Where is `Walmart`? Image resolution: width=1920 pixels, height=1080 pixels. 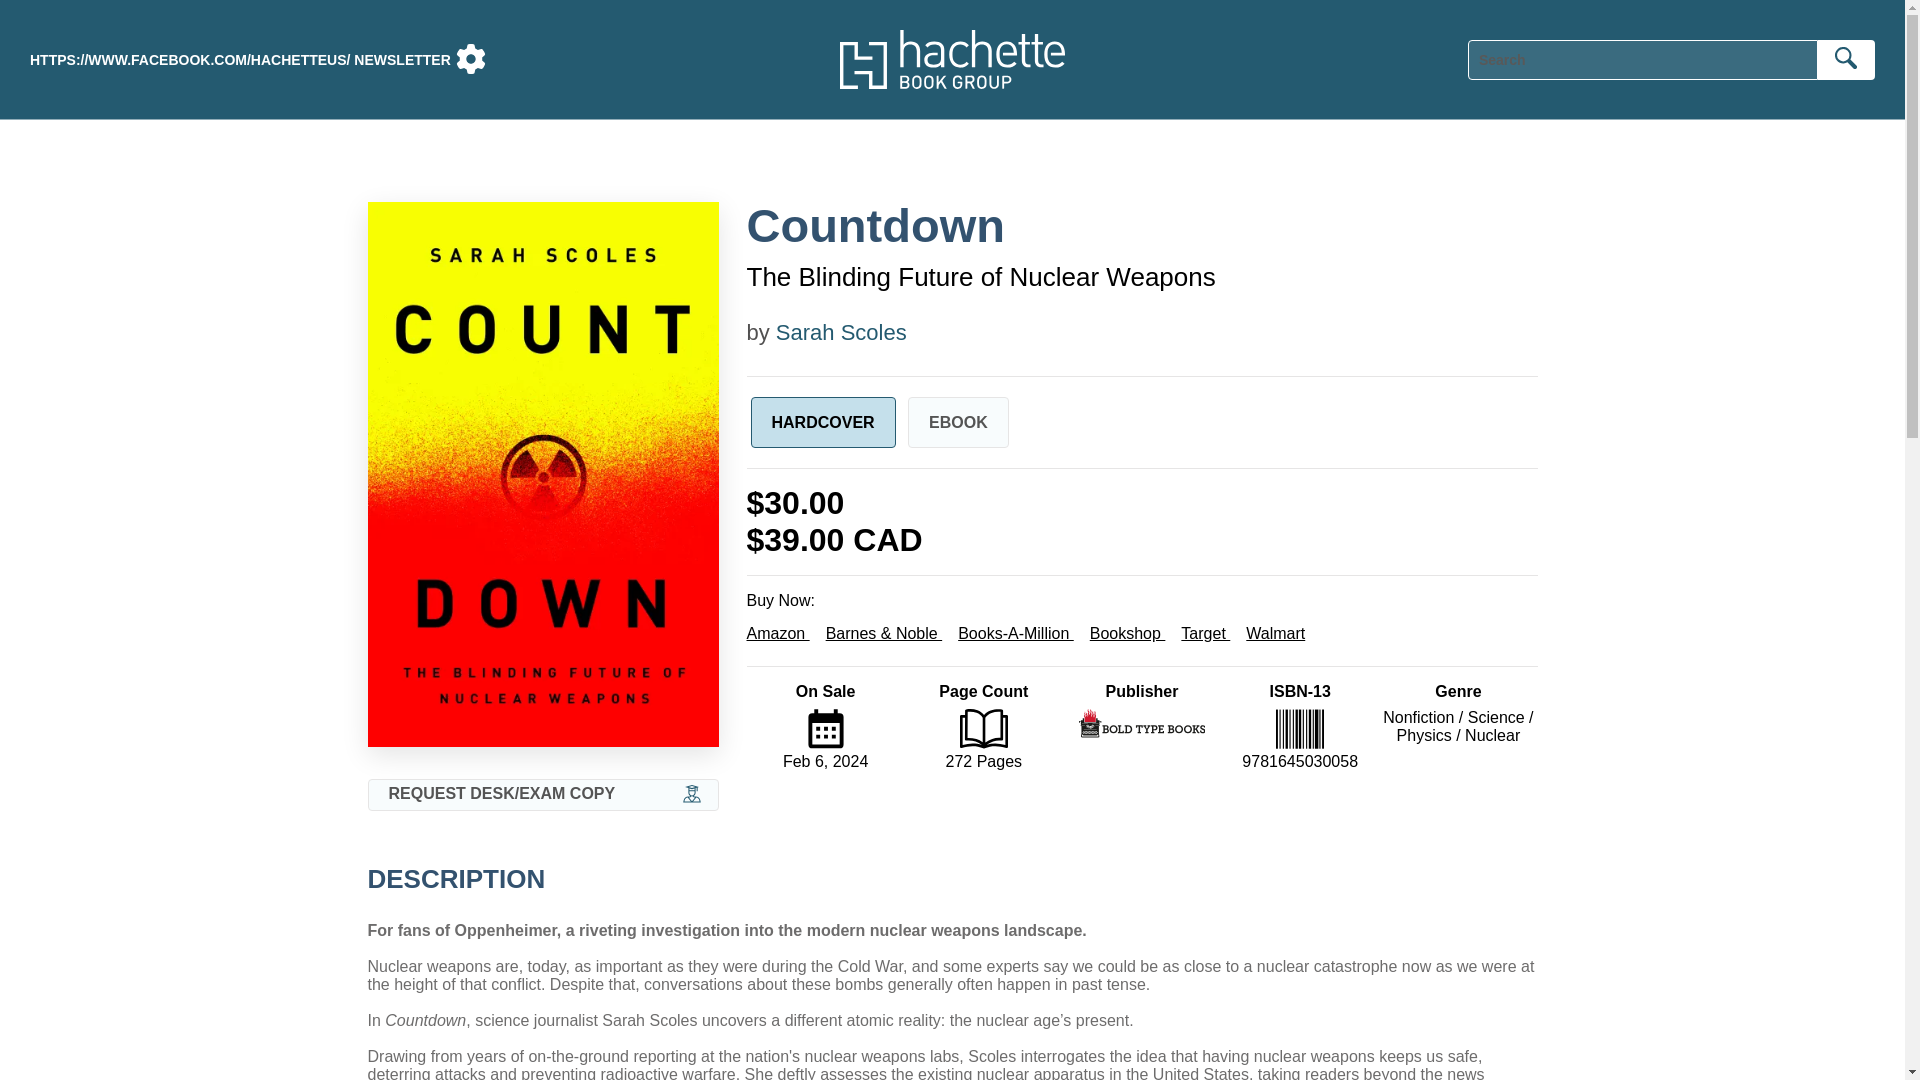 Walmart is located at coordinates (1276, 633).